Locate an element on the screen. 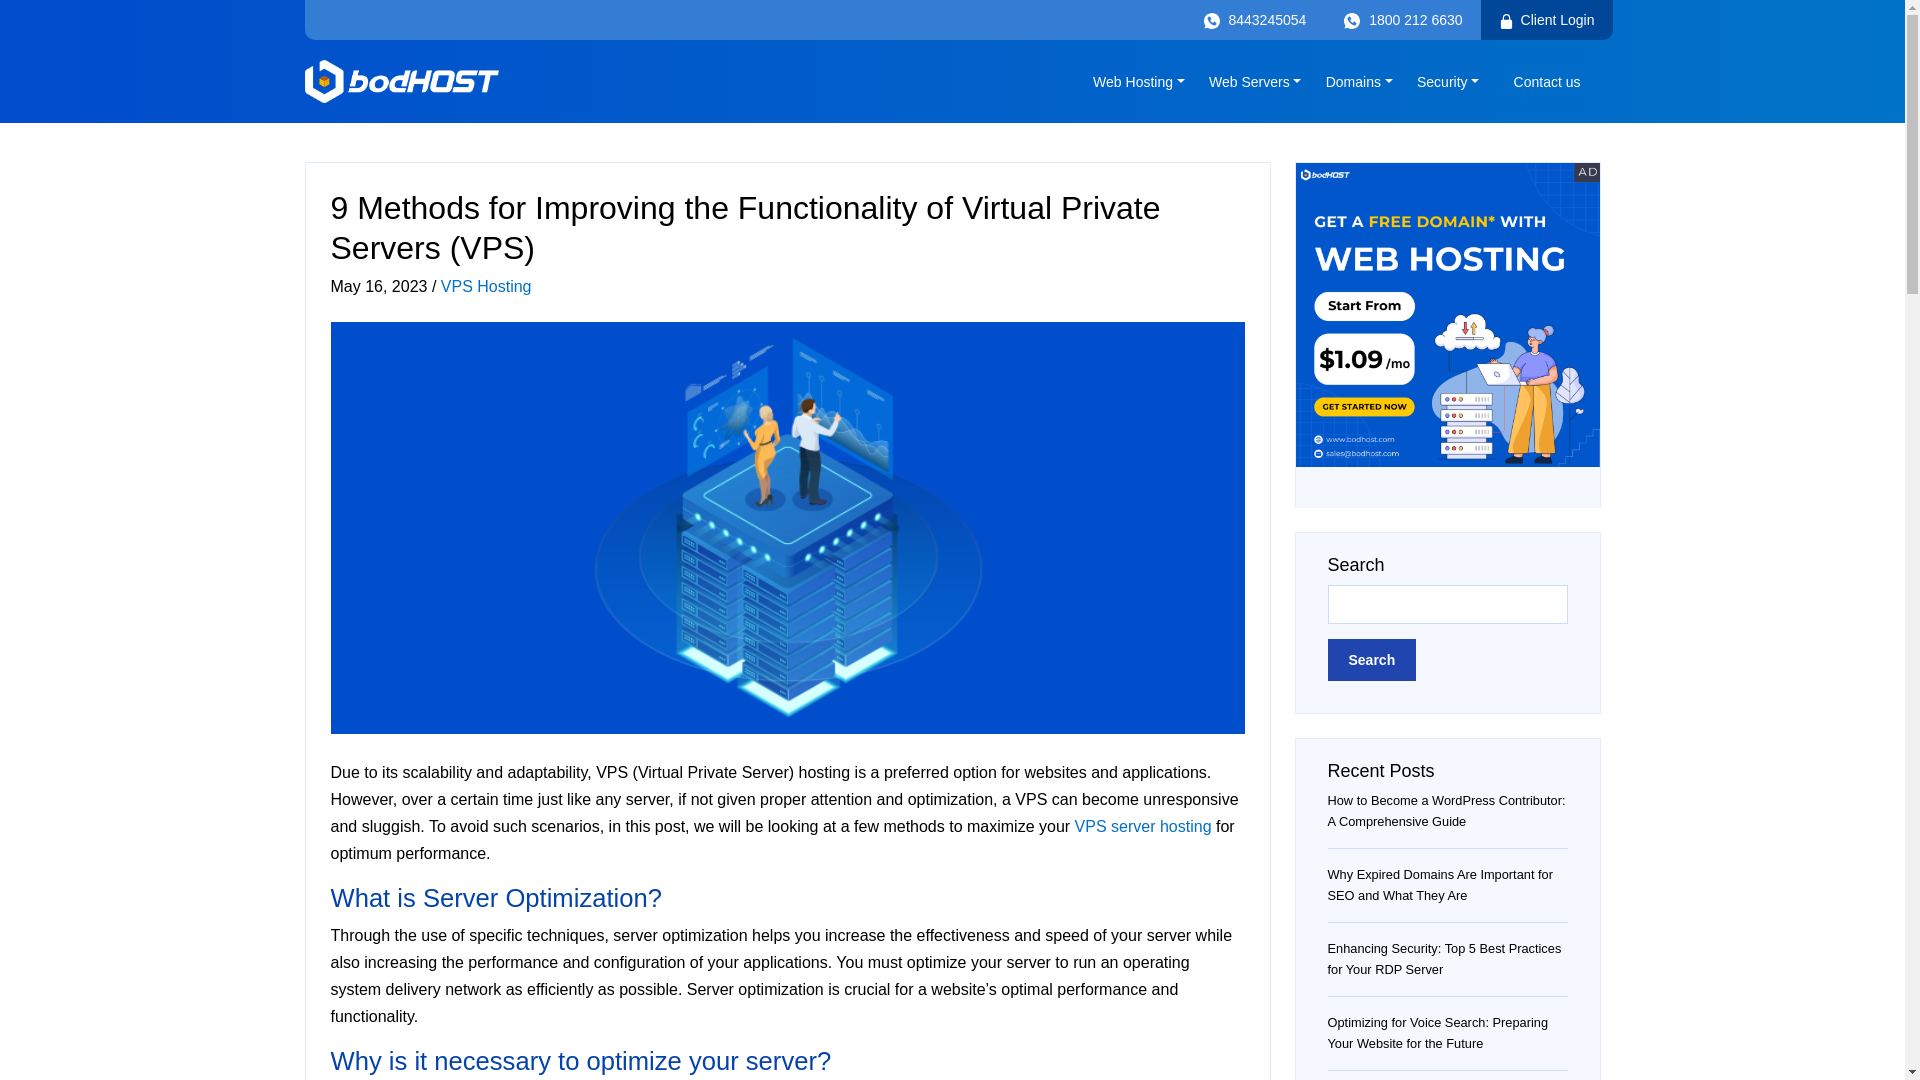  Web Servers is located at coordinates (1254, 81).